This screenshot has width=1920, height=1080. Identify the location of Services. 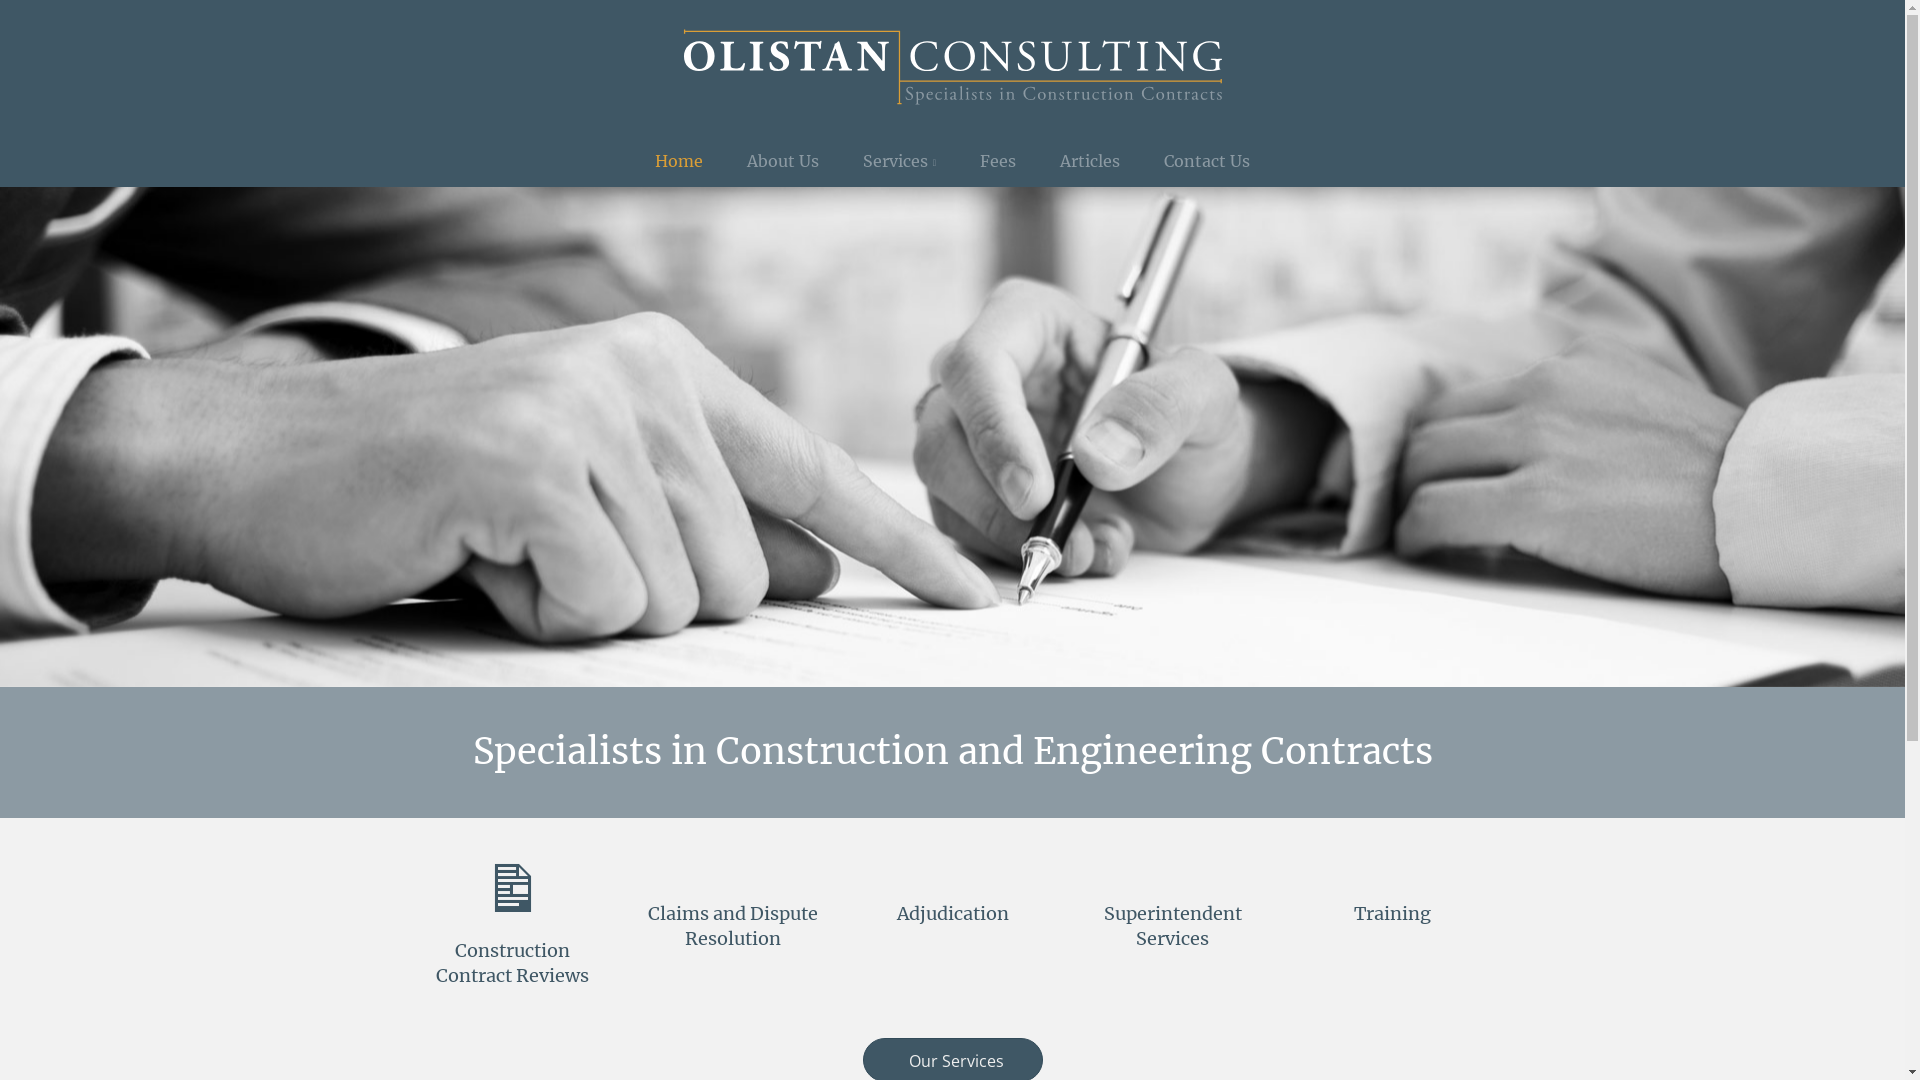
(900, 160).